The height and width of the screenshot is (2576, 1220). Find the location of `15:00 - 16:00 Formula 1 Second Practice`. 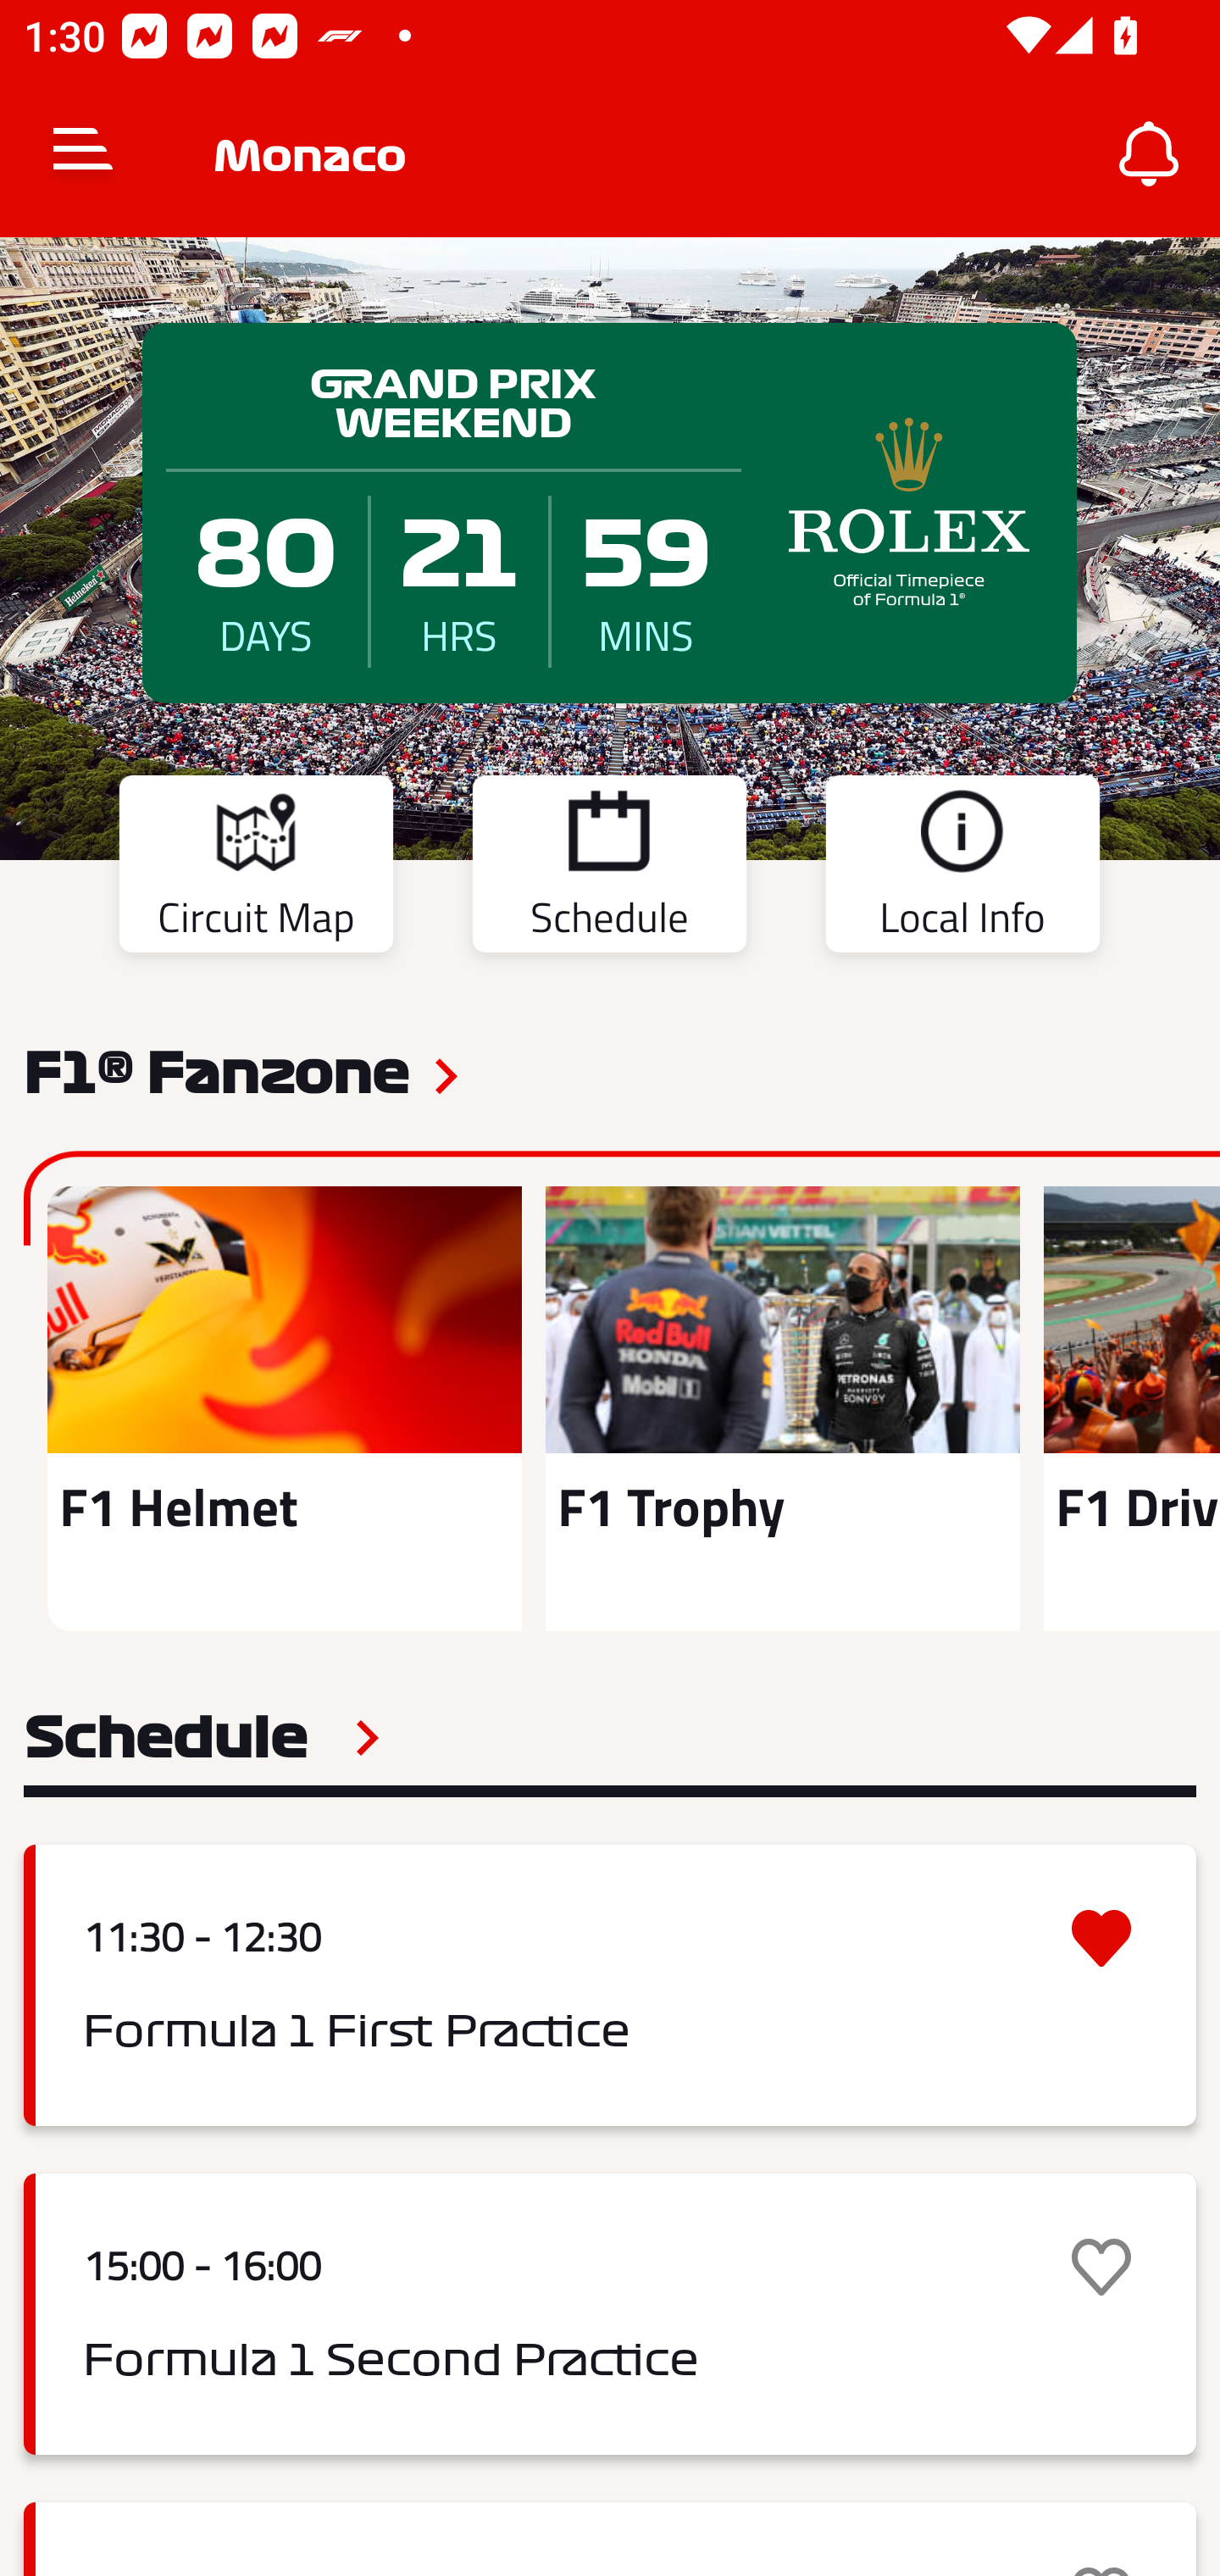

15:00 - 16:00 Formula 1 Second Practice is located at coordinates (610, 2314).